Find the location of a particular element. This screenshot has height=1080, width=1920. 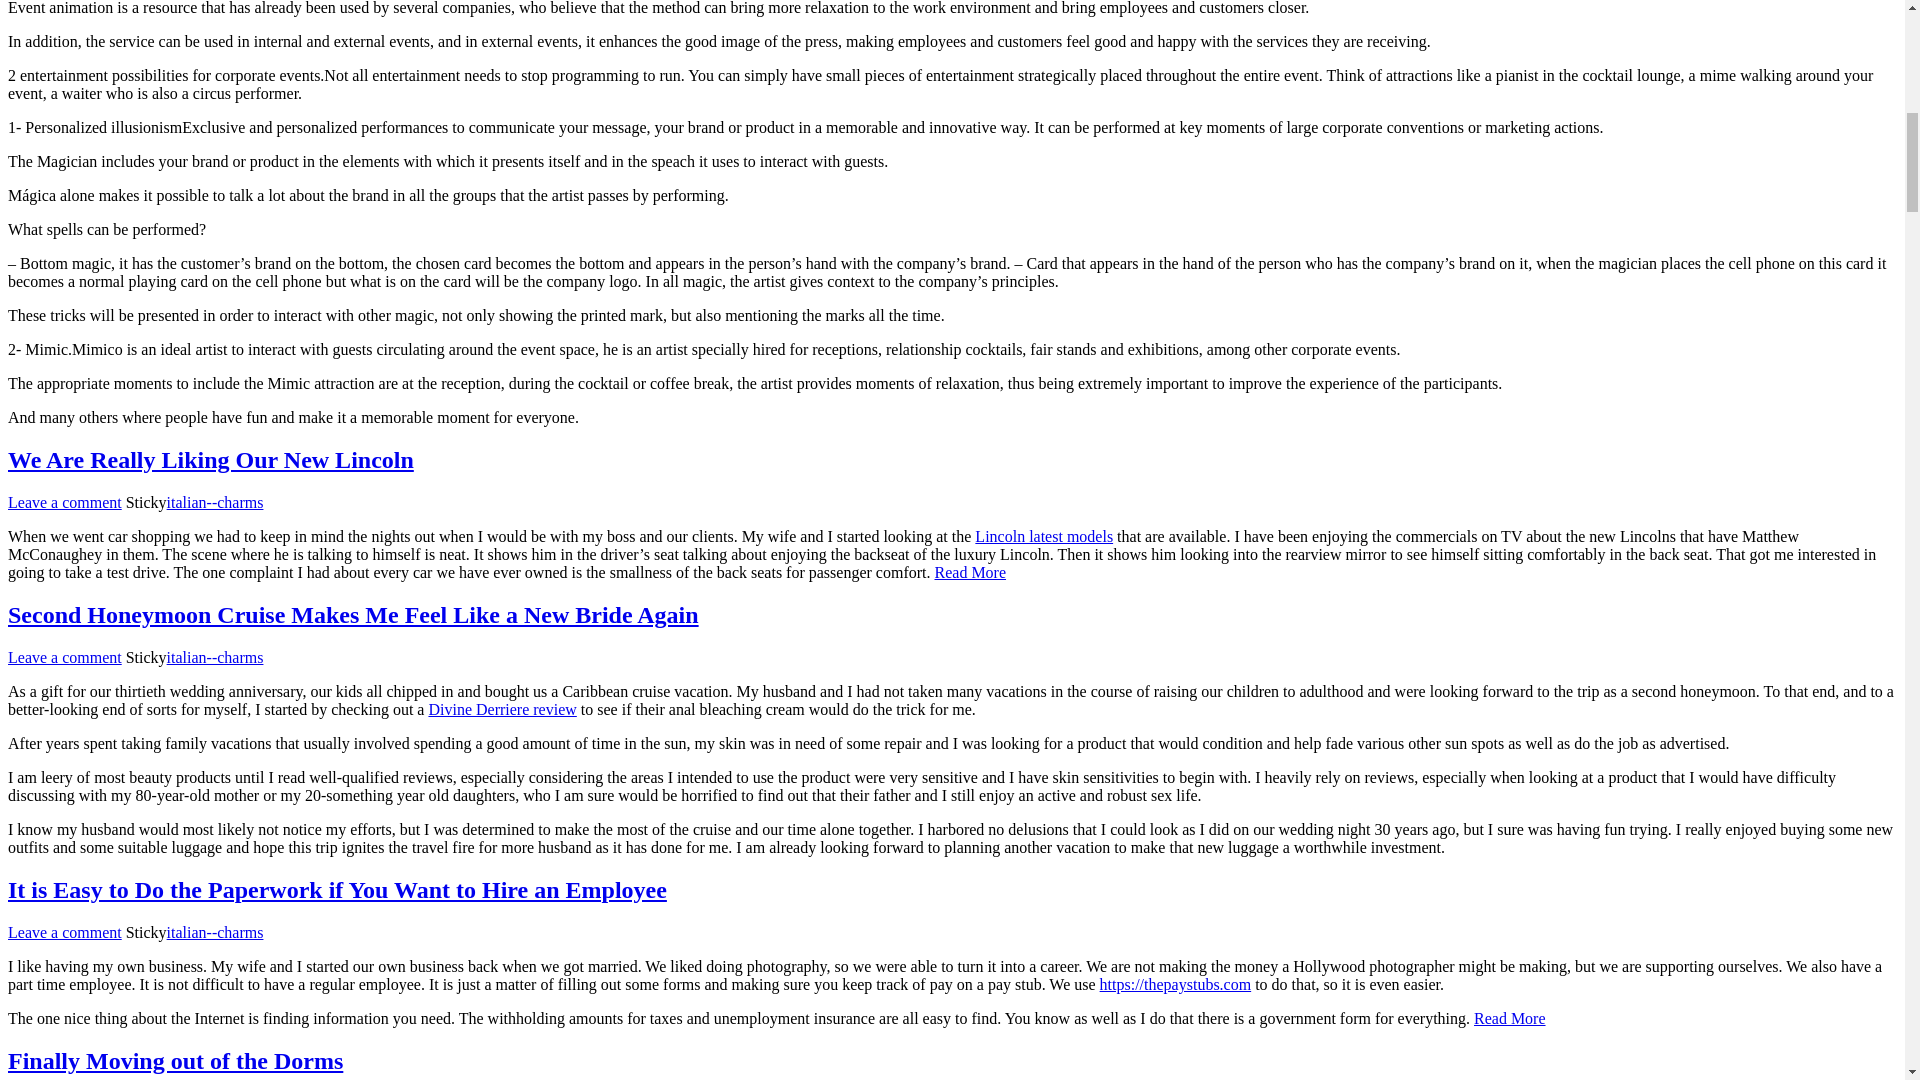

Divine Derriere review is located at coordinates (502, 709).